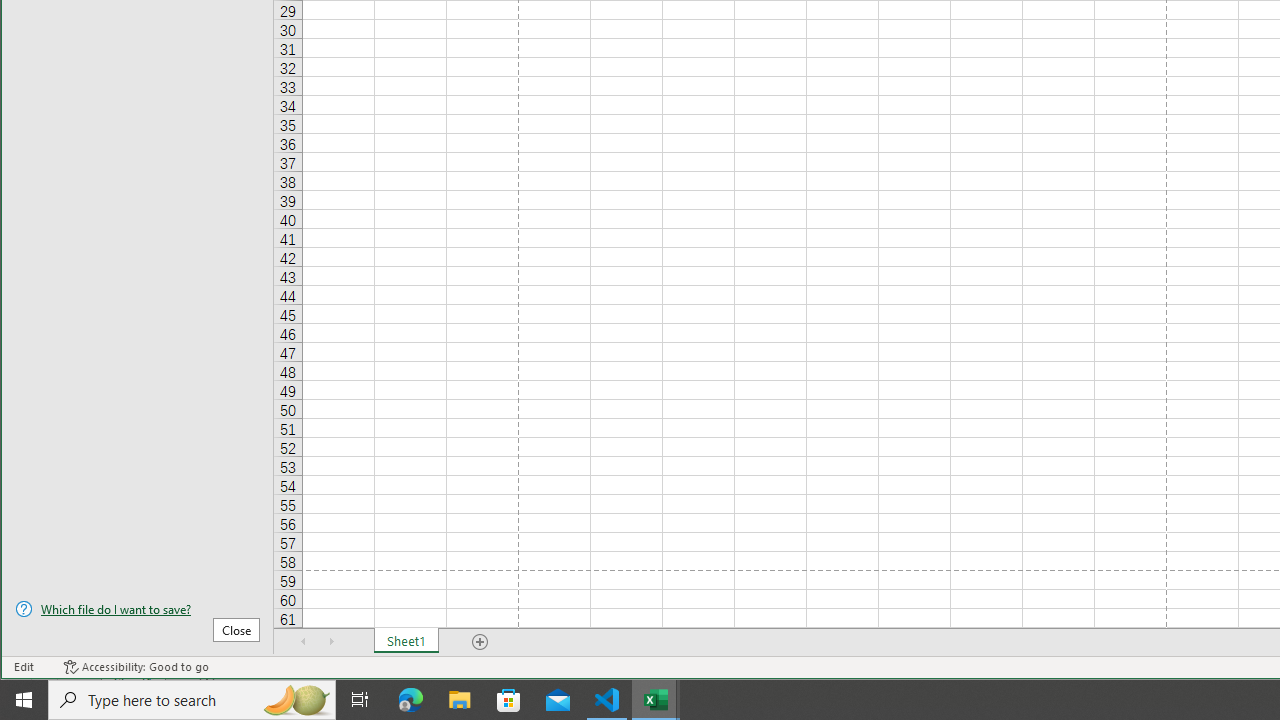 This screenshot has height=720, width=1280. What do you see at coordinates (509, 700) in the screenshot?
I see `Microsoft Store` at bounding box center [509, 700].